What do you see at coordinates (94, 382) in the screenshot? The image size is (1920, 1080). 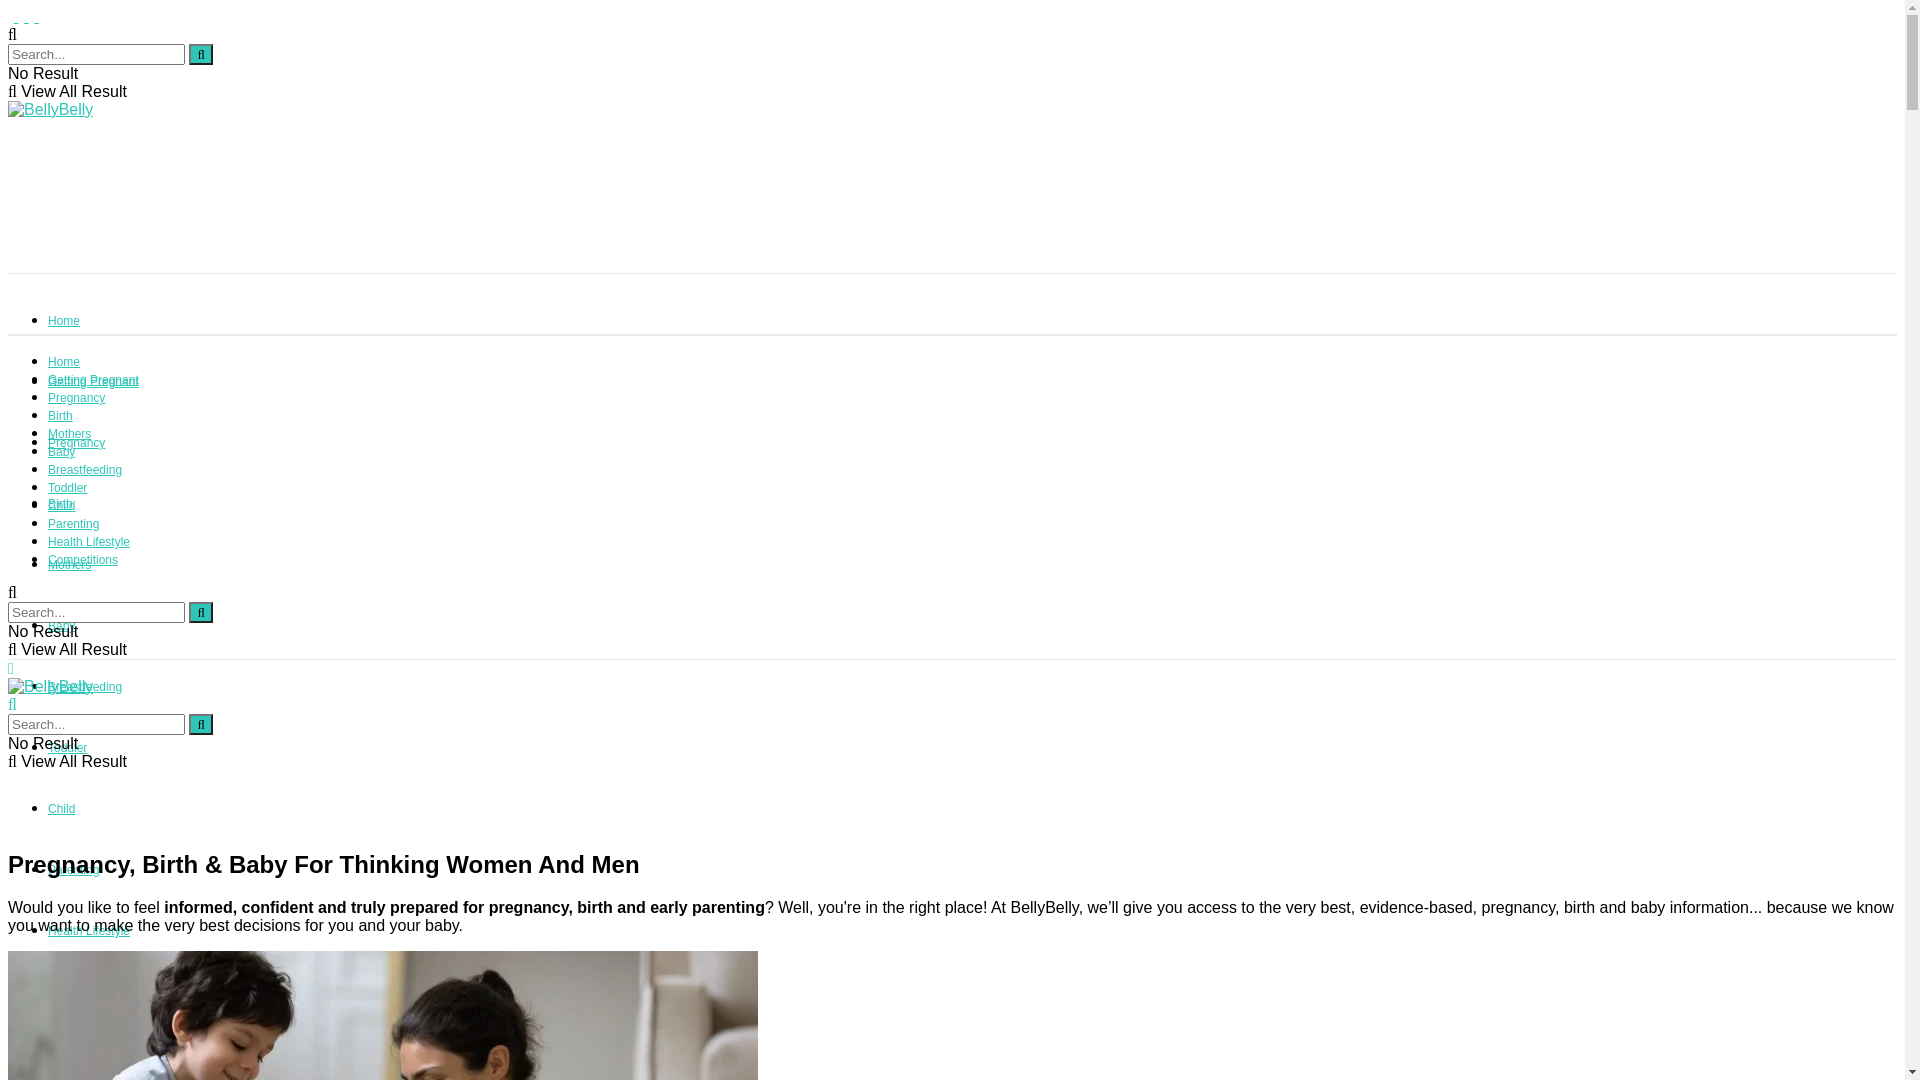 I see `Getting Pregnant` at bounding box center [94, 382].